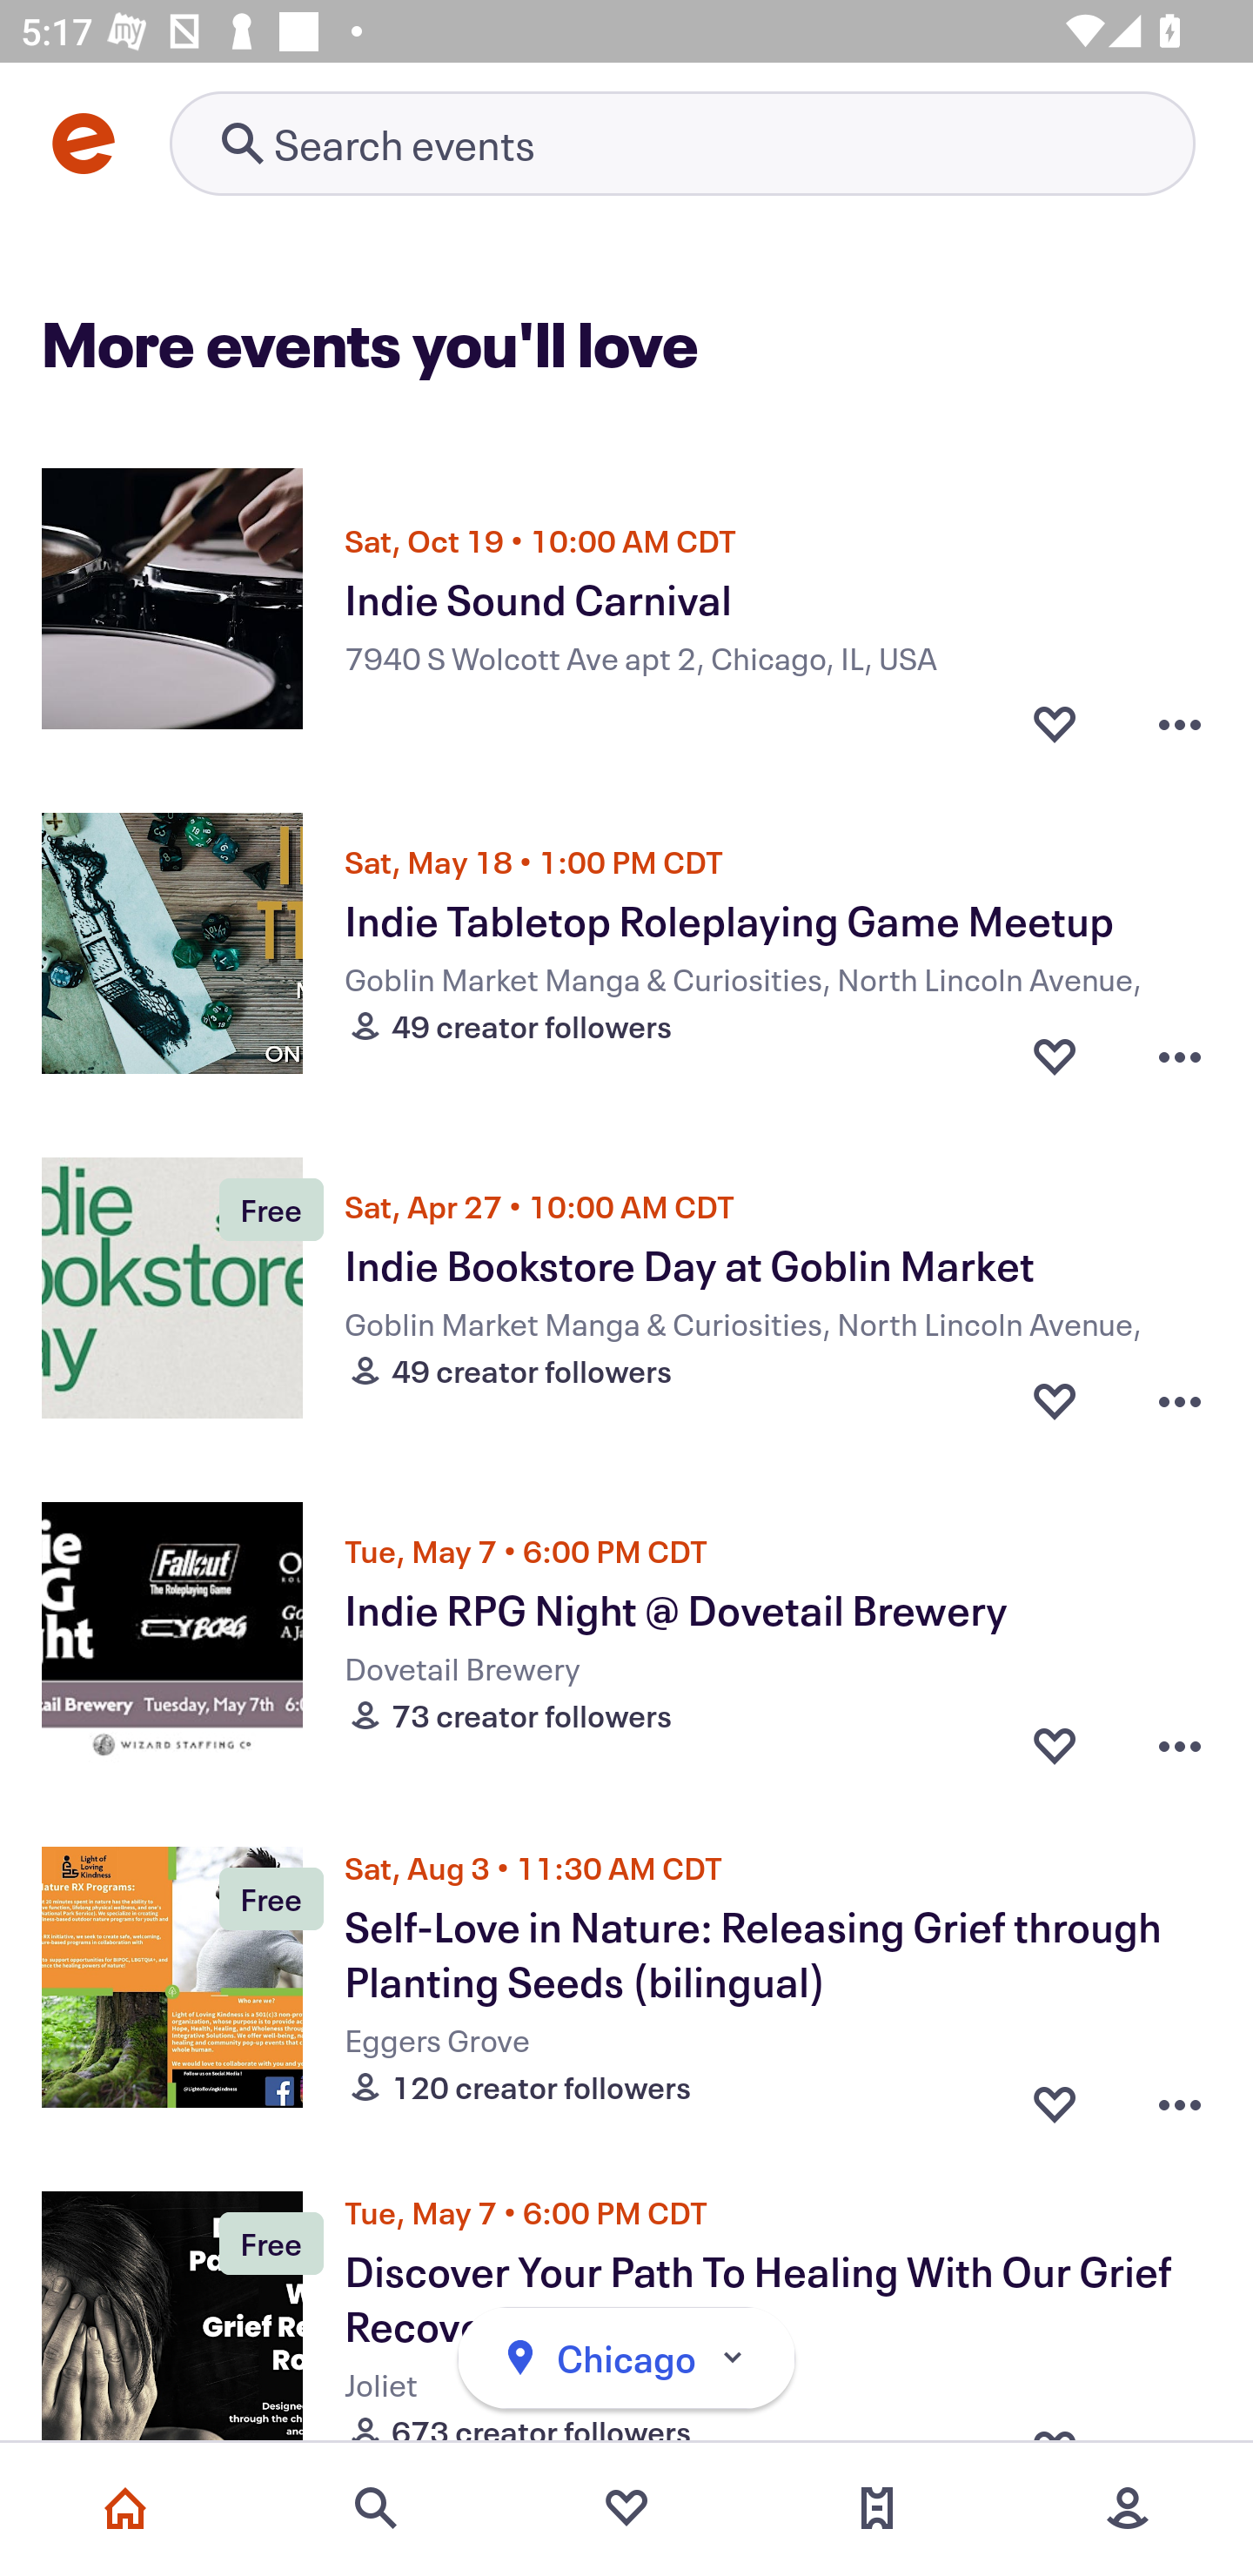 This screenshot has width=1253, height=2576. Describe the element at coordinates (1055, 1055) in the screenshot. I see `Favorite button` at that location.